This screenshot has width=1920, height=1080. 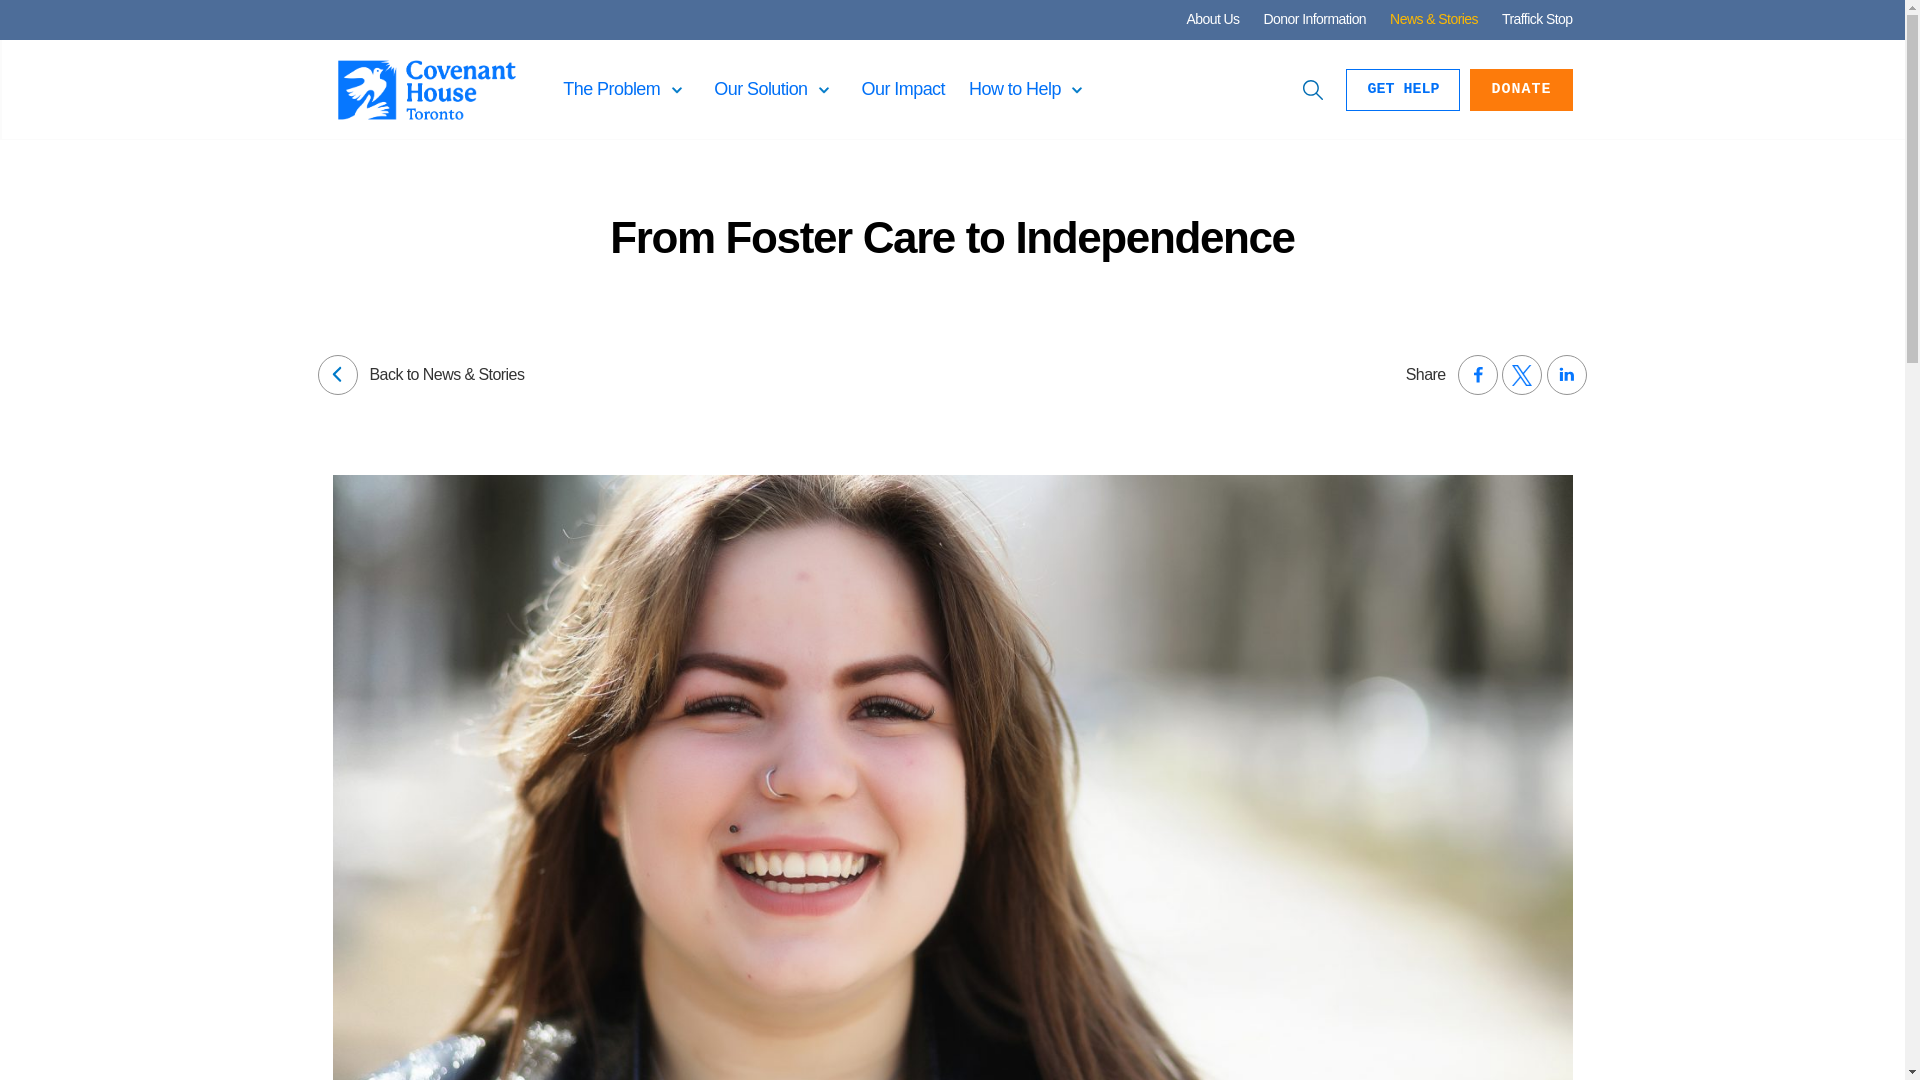 What do you see at coordinates (1015, 89) in the screenshot?
I see `How to Help` at bounding box center [1015, 89].